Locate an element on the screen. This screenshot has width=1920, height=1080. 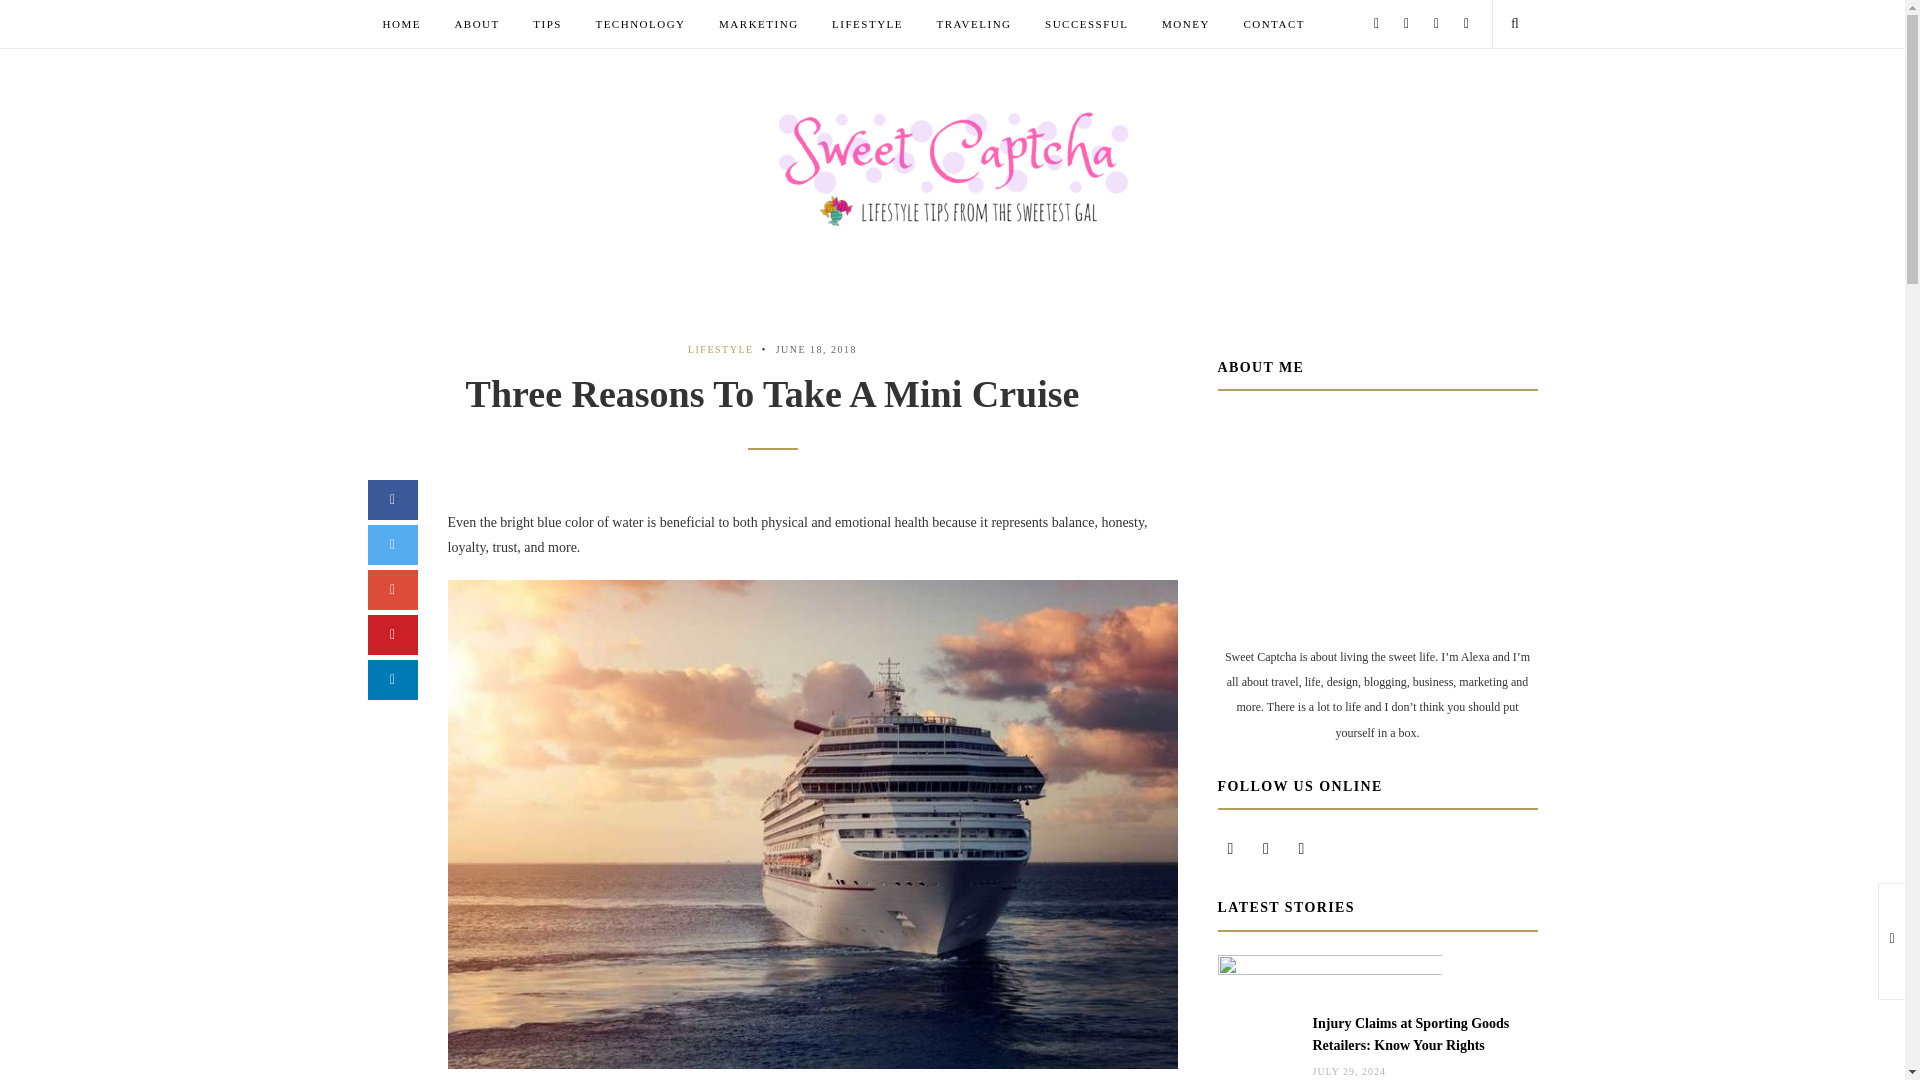
TIPS is located at coordinates (547, 24).